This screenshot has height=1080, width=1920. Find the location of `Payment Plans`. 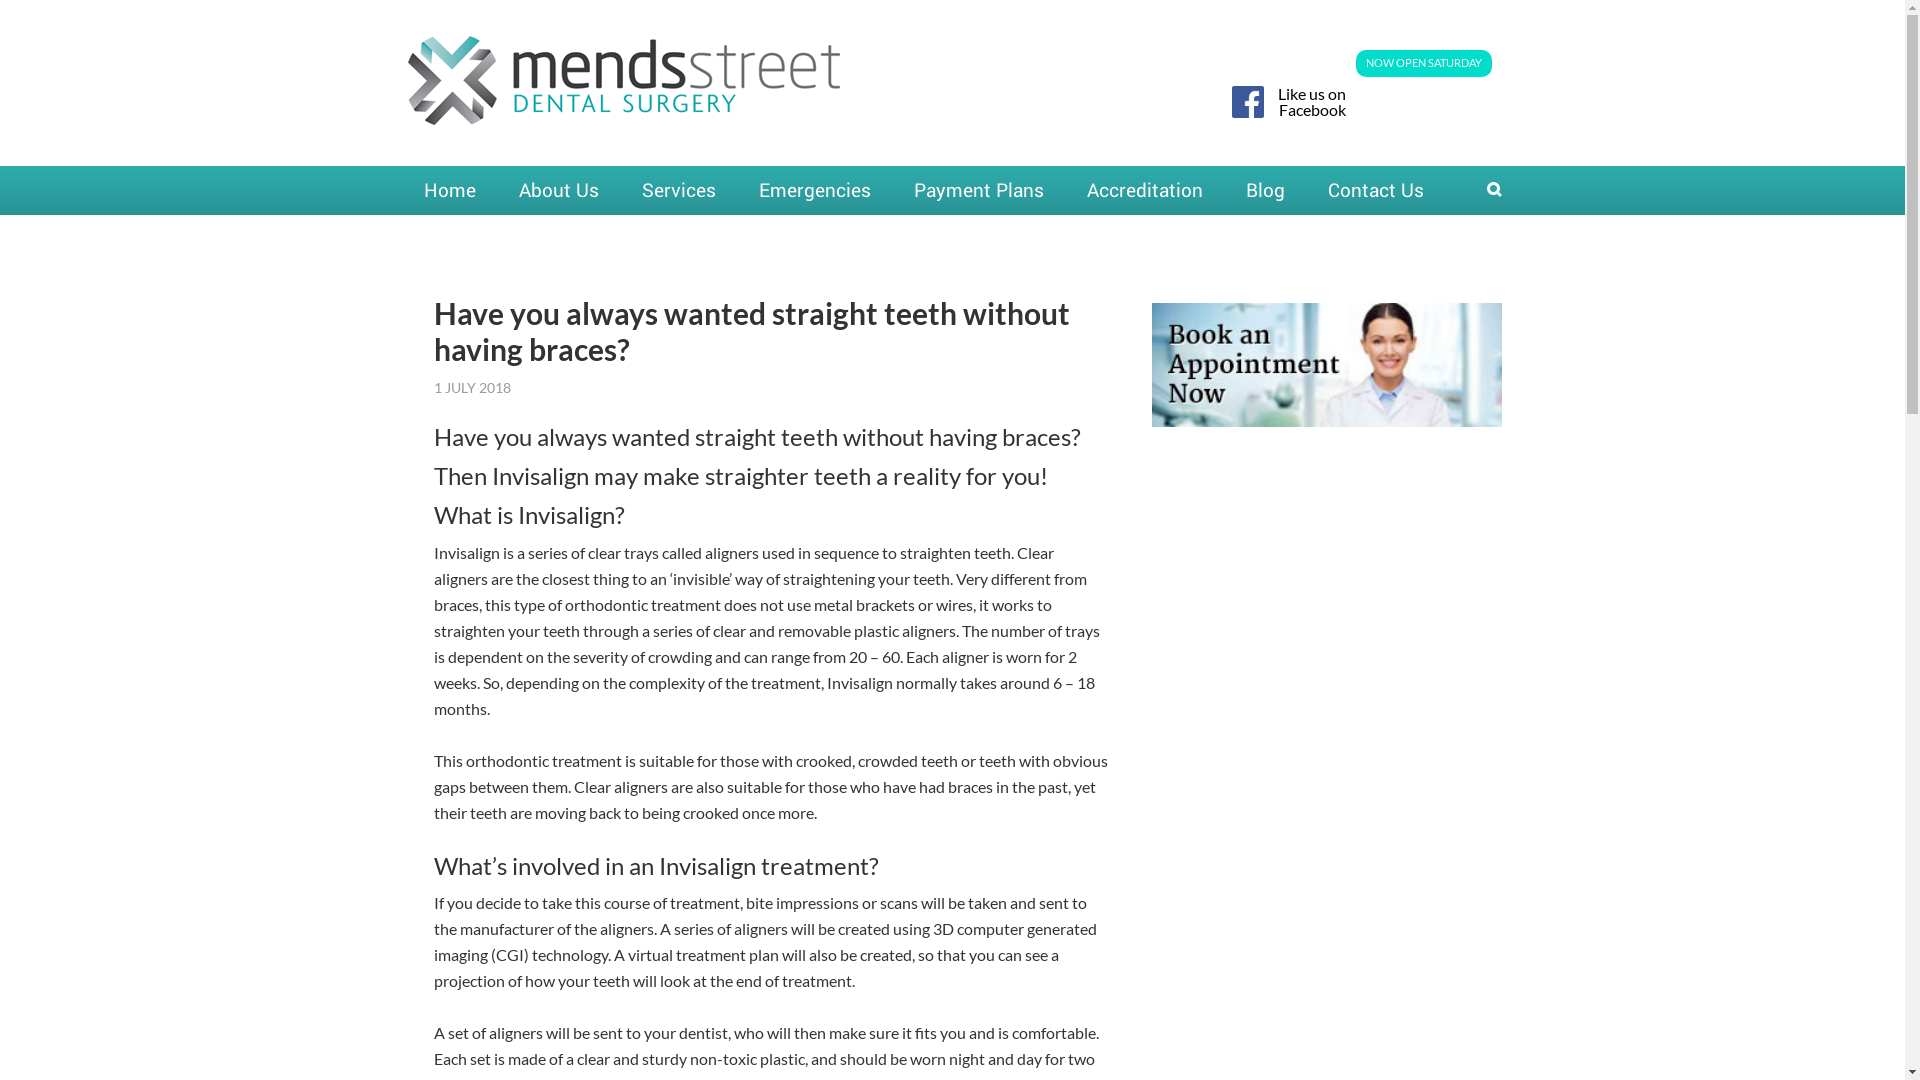

Payment Plans is located at coordinates (979, 190).